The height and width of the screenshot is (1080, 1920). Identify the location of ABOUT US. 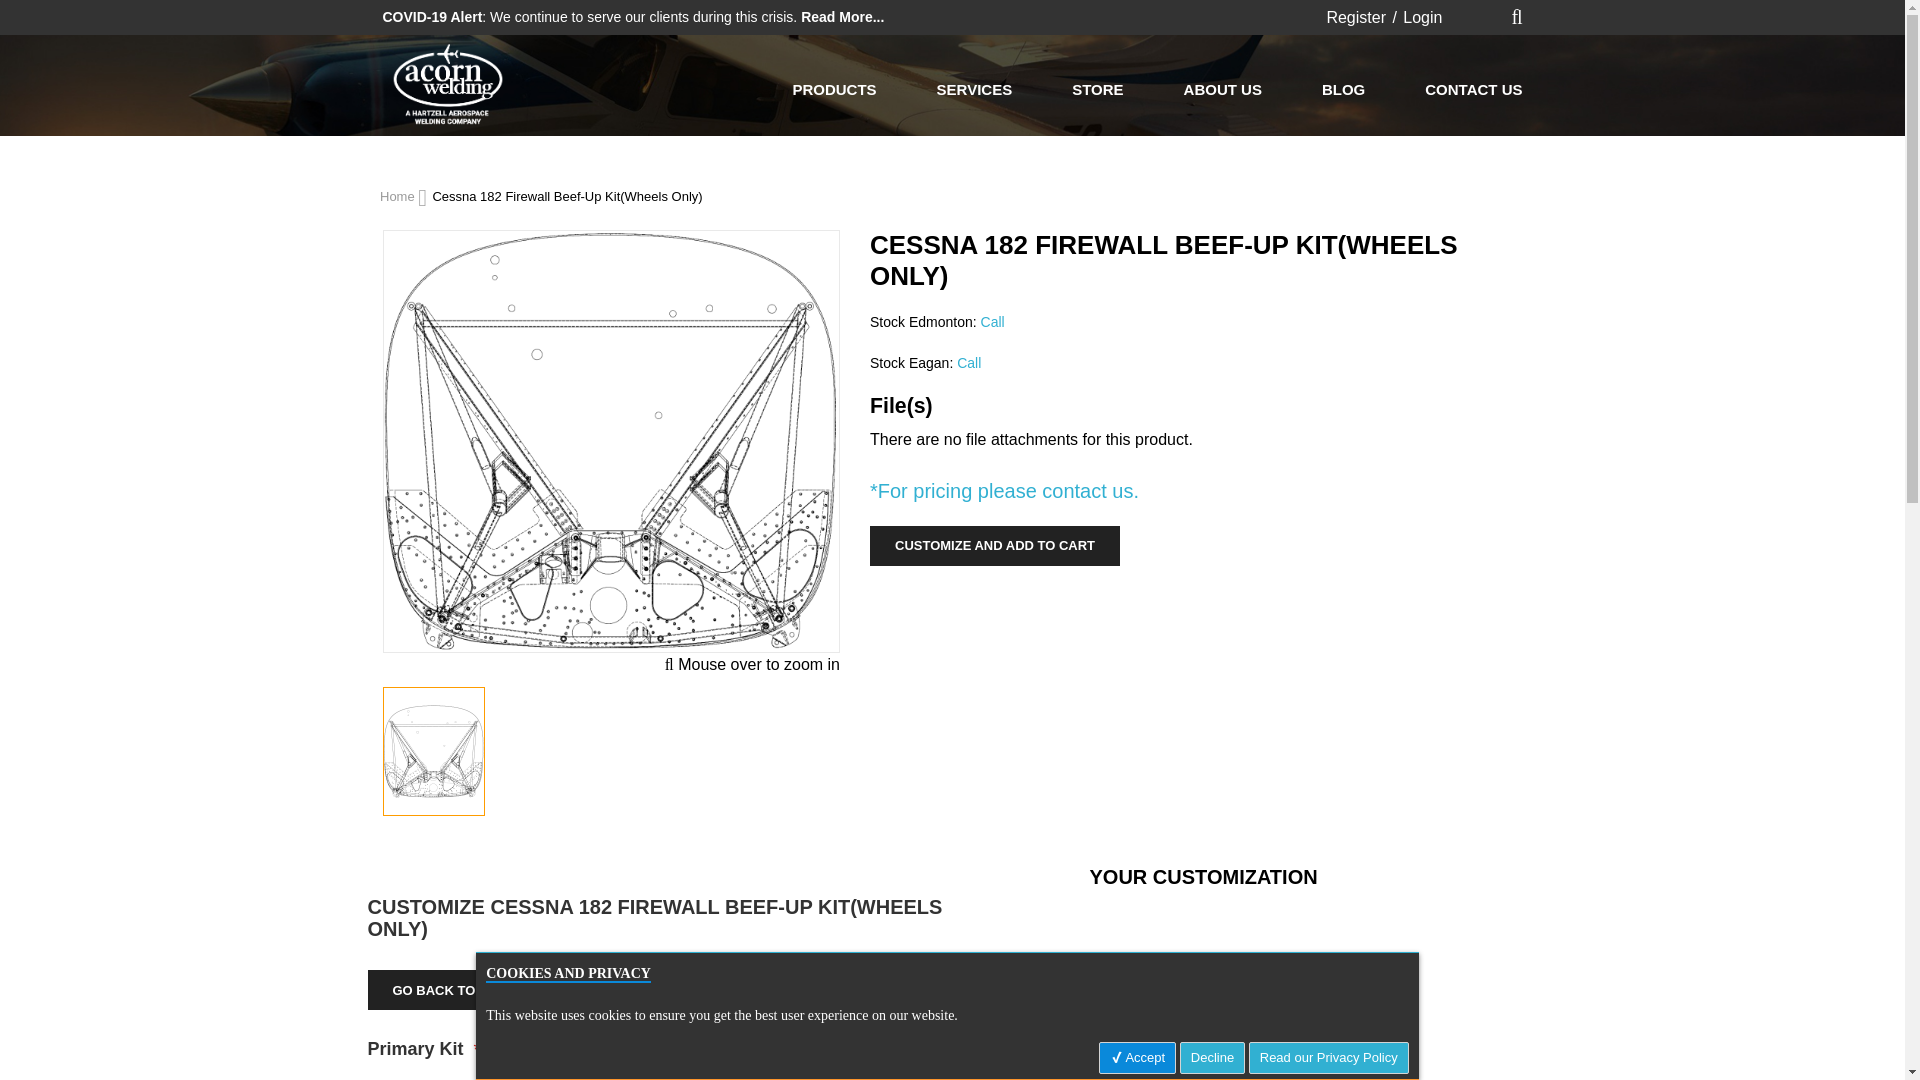
(1222, 89).